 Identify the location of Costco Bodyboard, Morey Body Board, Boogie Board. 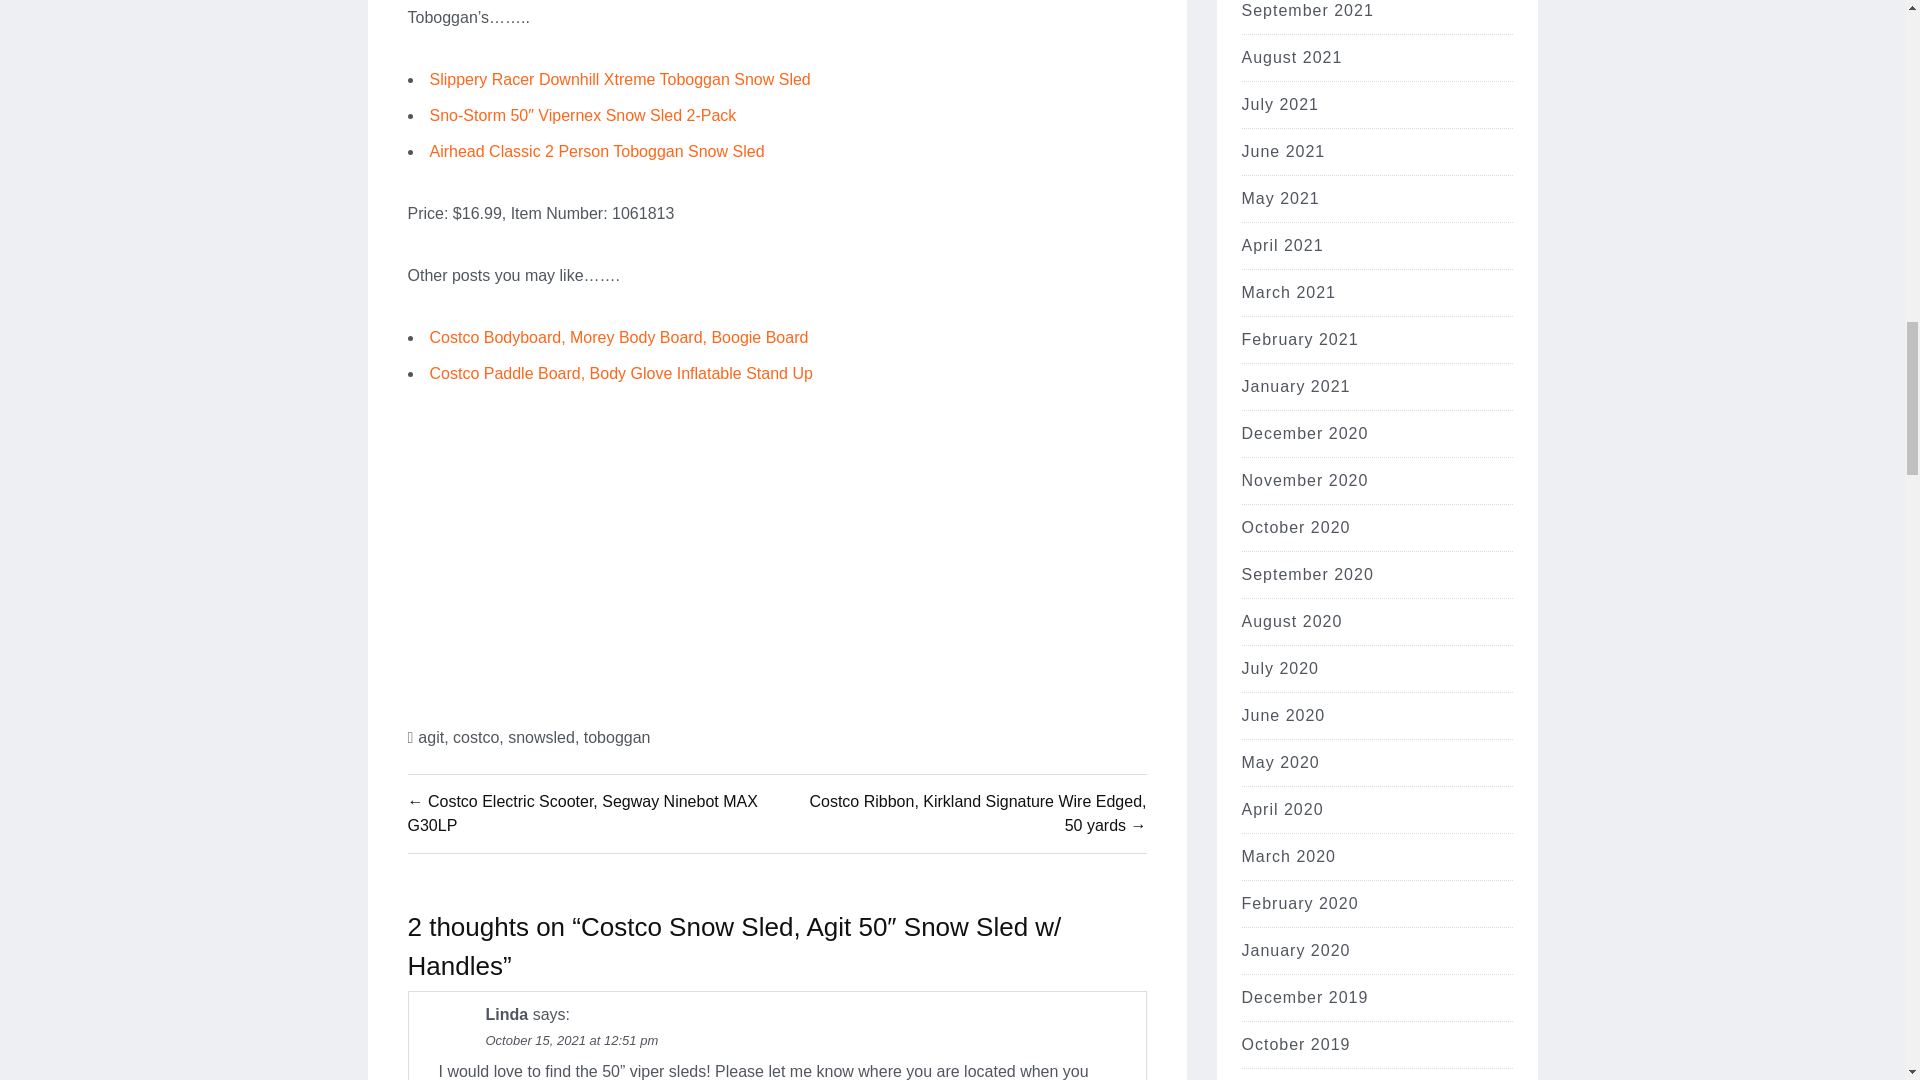
(619, 337).